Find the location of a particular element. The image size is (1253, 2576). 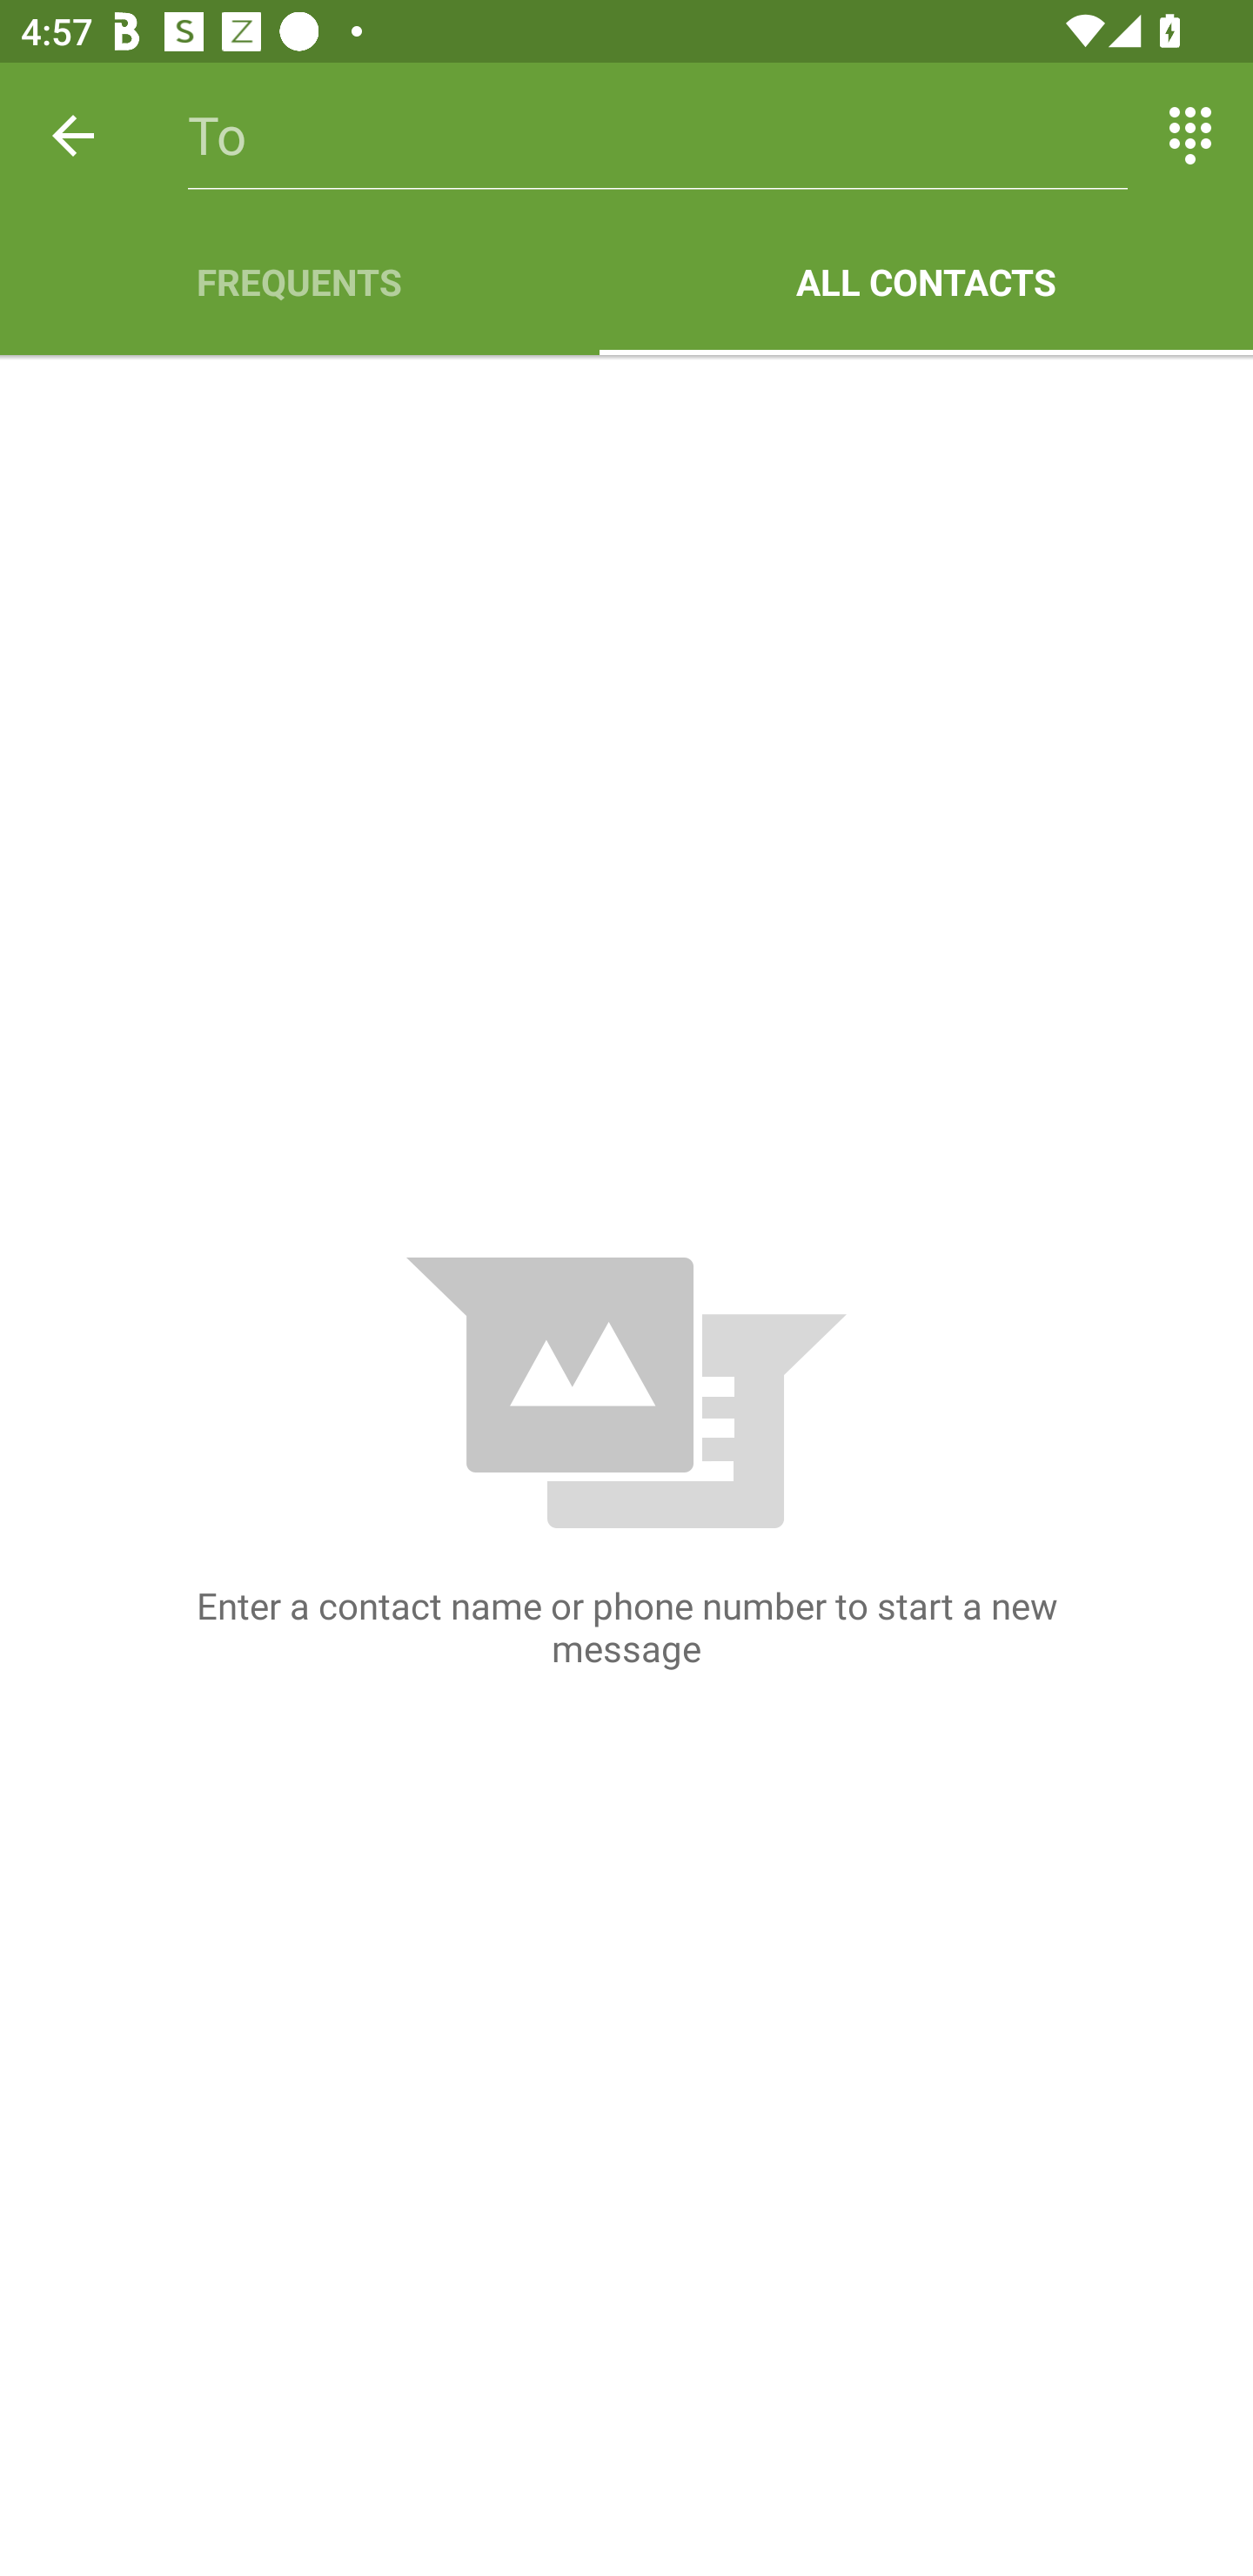

ALL CONTACTS is located at coordinates (926, 282).